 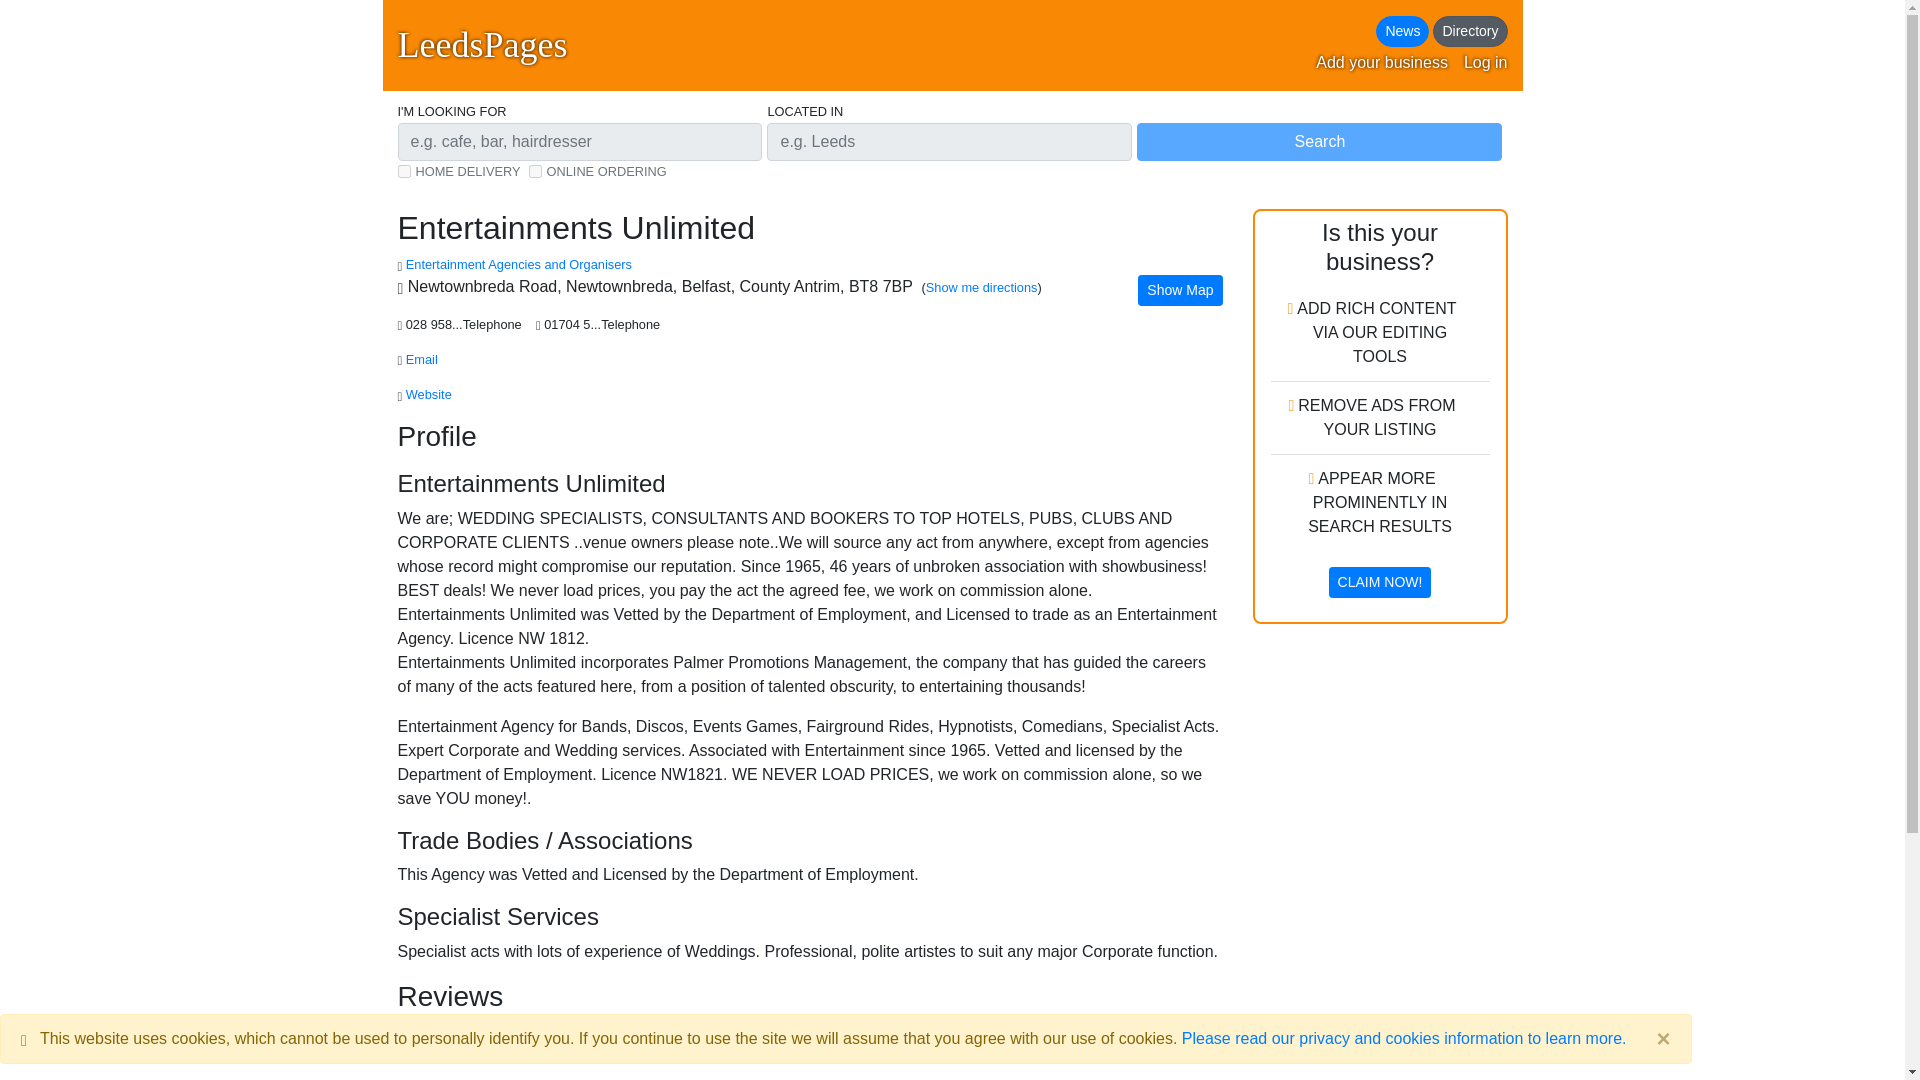 I want to click on Email, so click(x=421, y=360).